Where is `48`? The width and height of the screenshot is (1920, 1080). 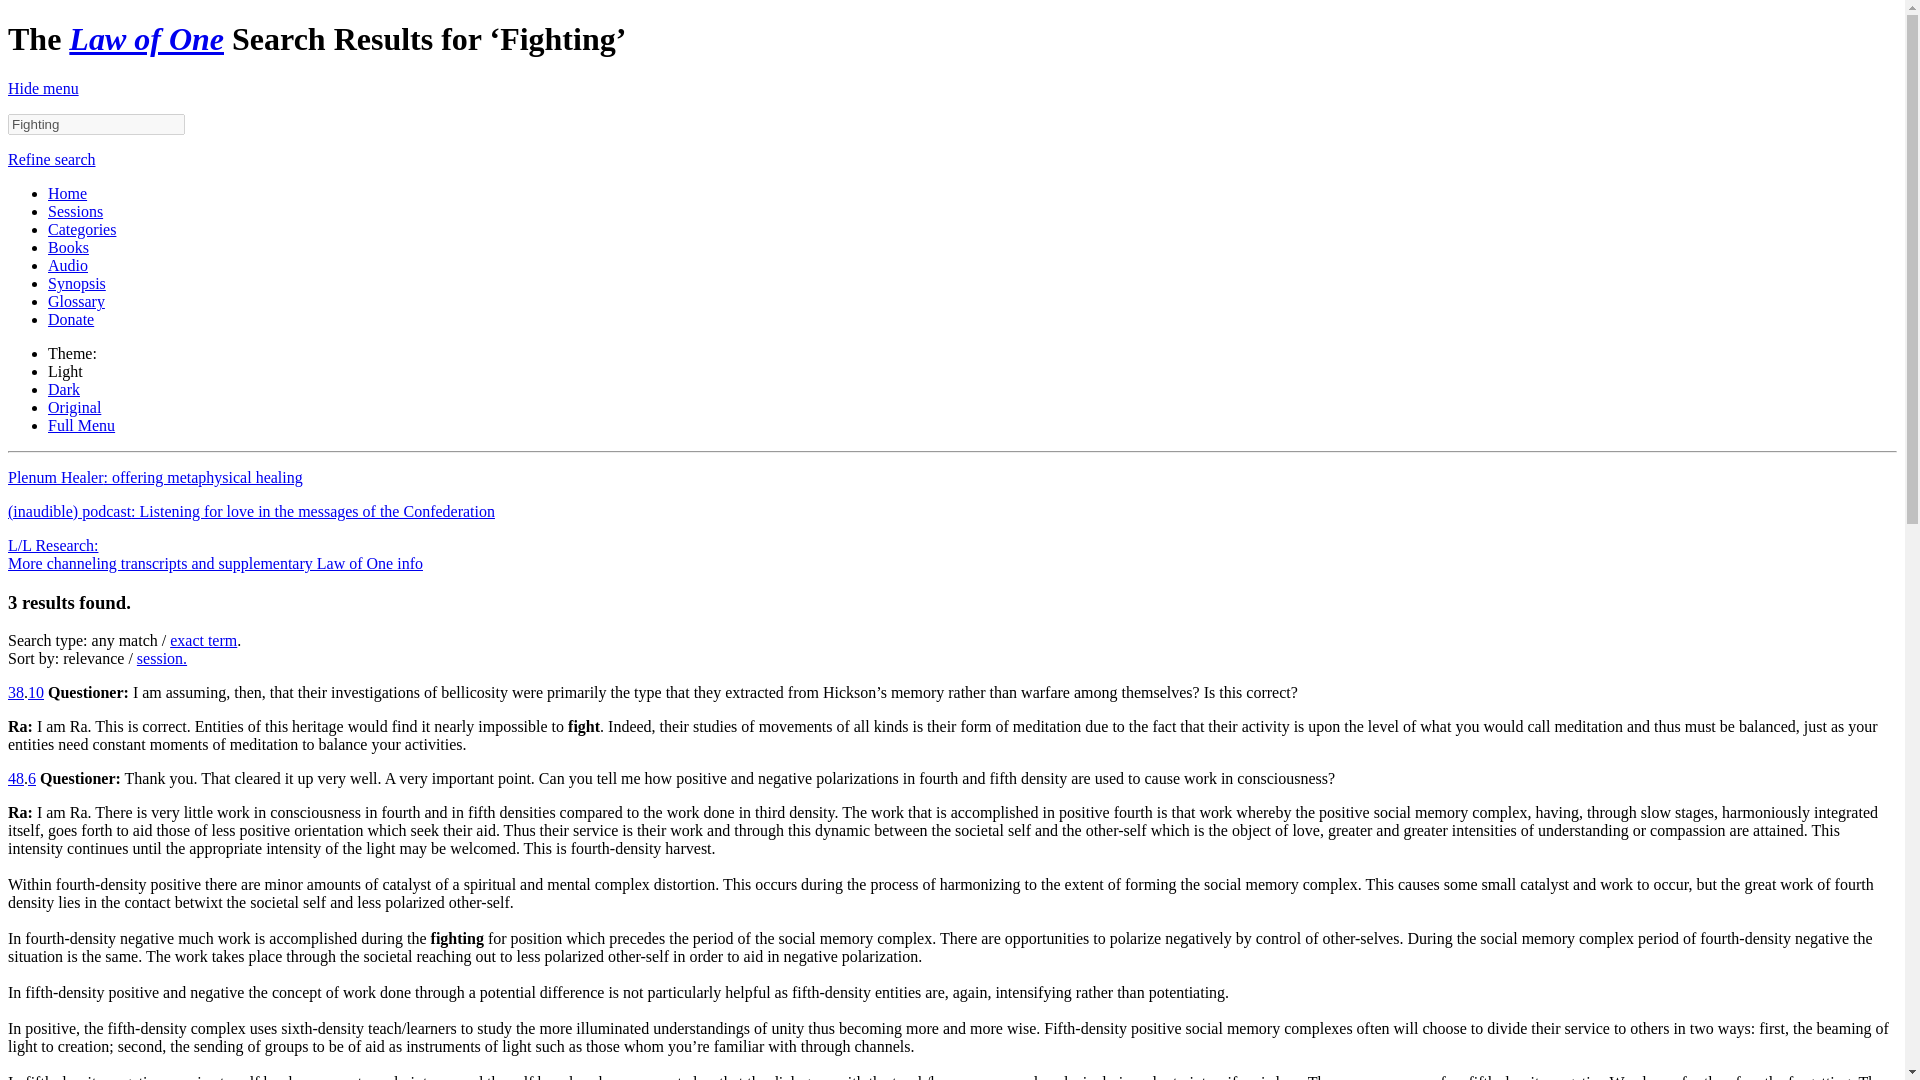
48 is located at coordinates (15, 778).